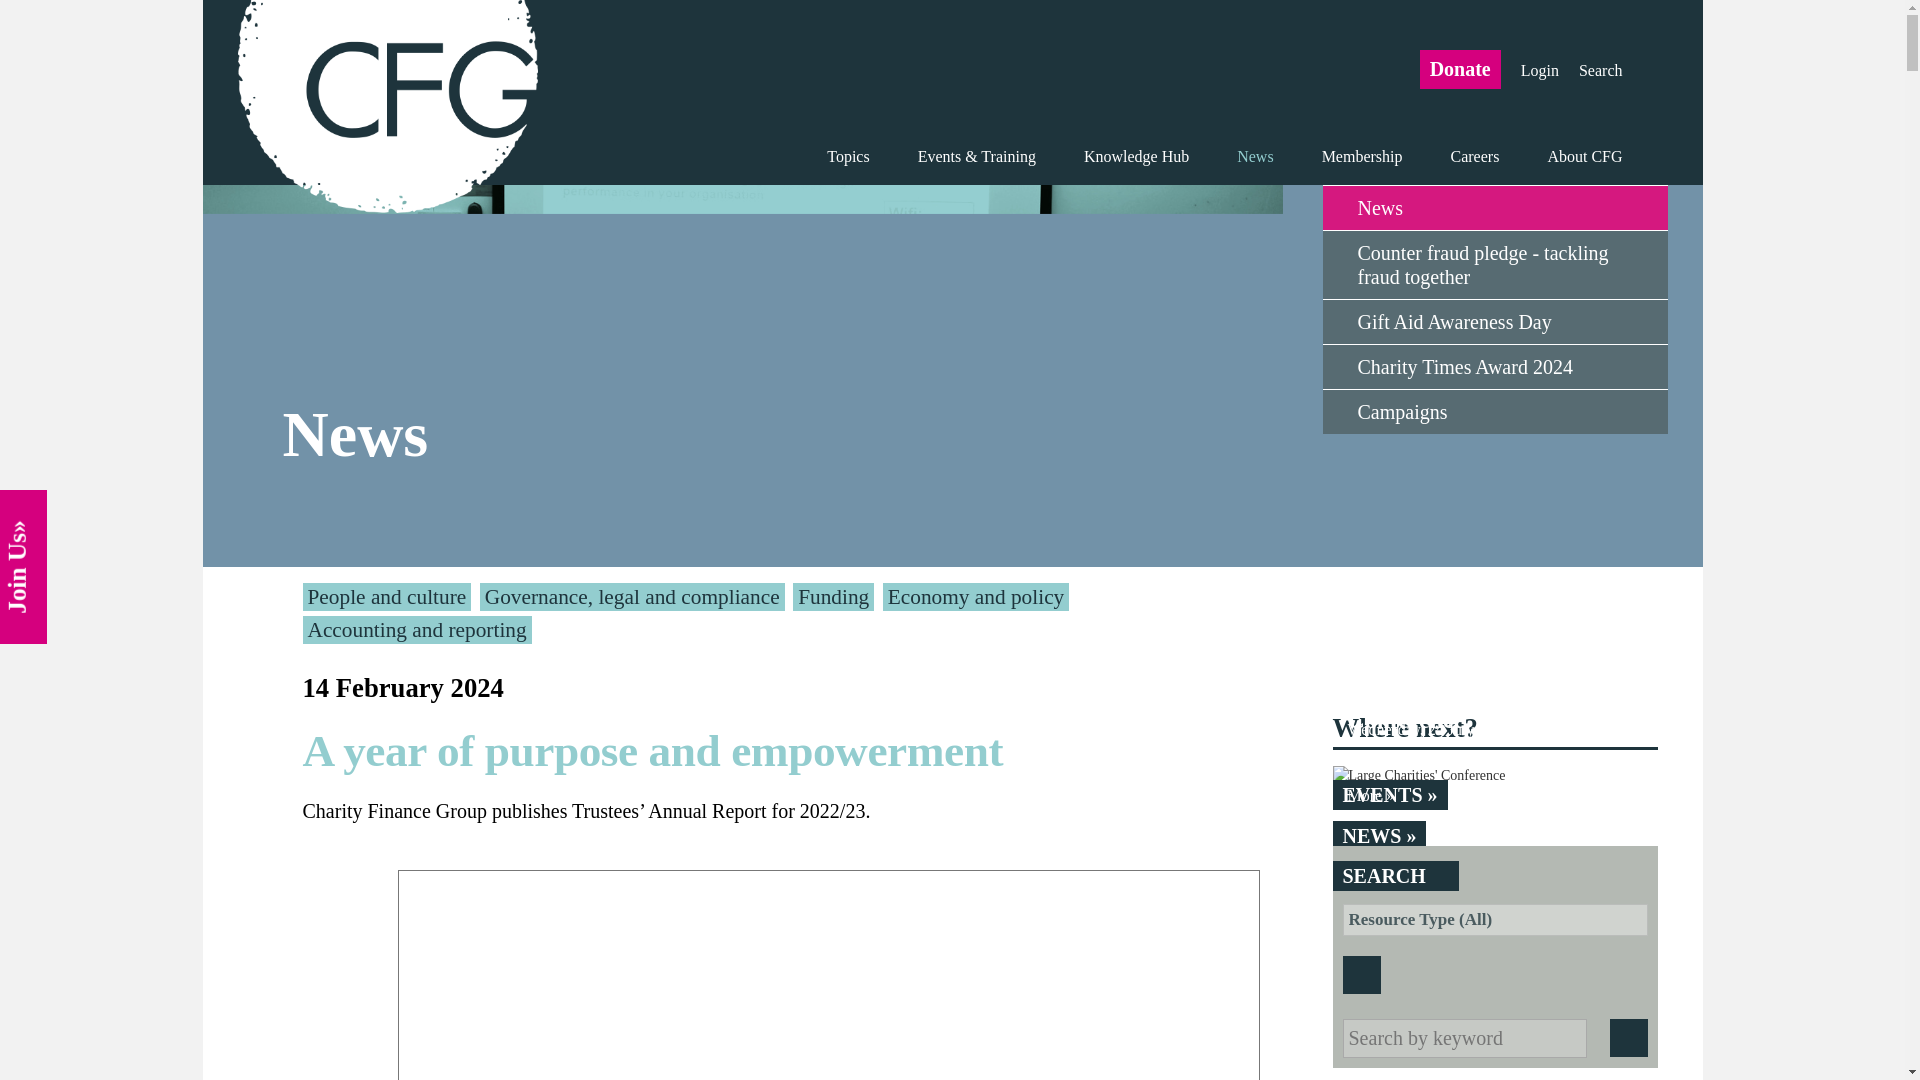  I want to click on Gift Aid Awareness Day, so click(1494, 322).